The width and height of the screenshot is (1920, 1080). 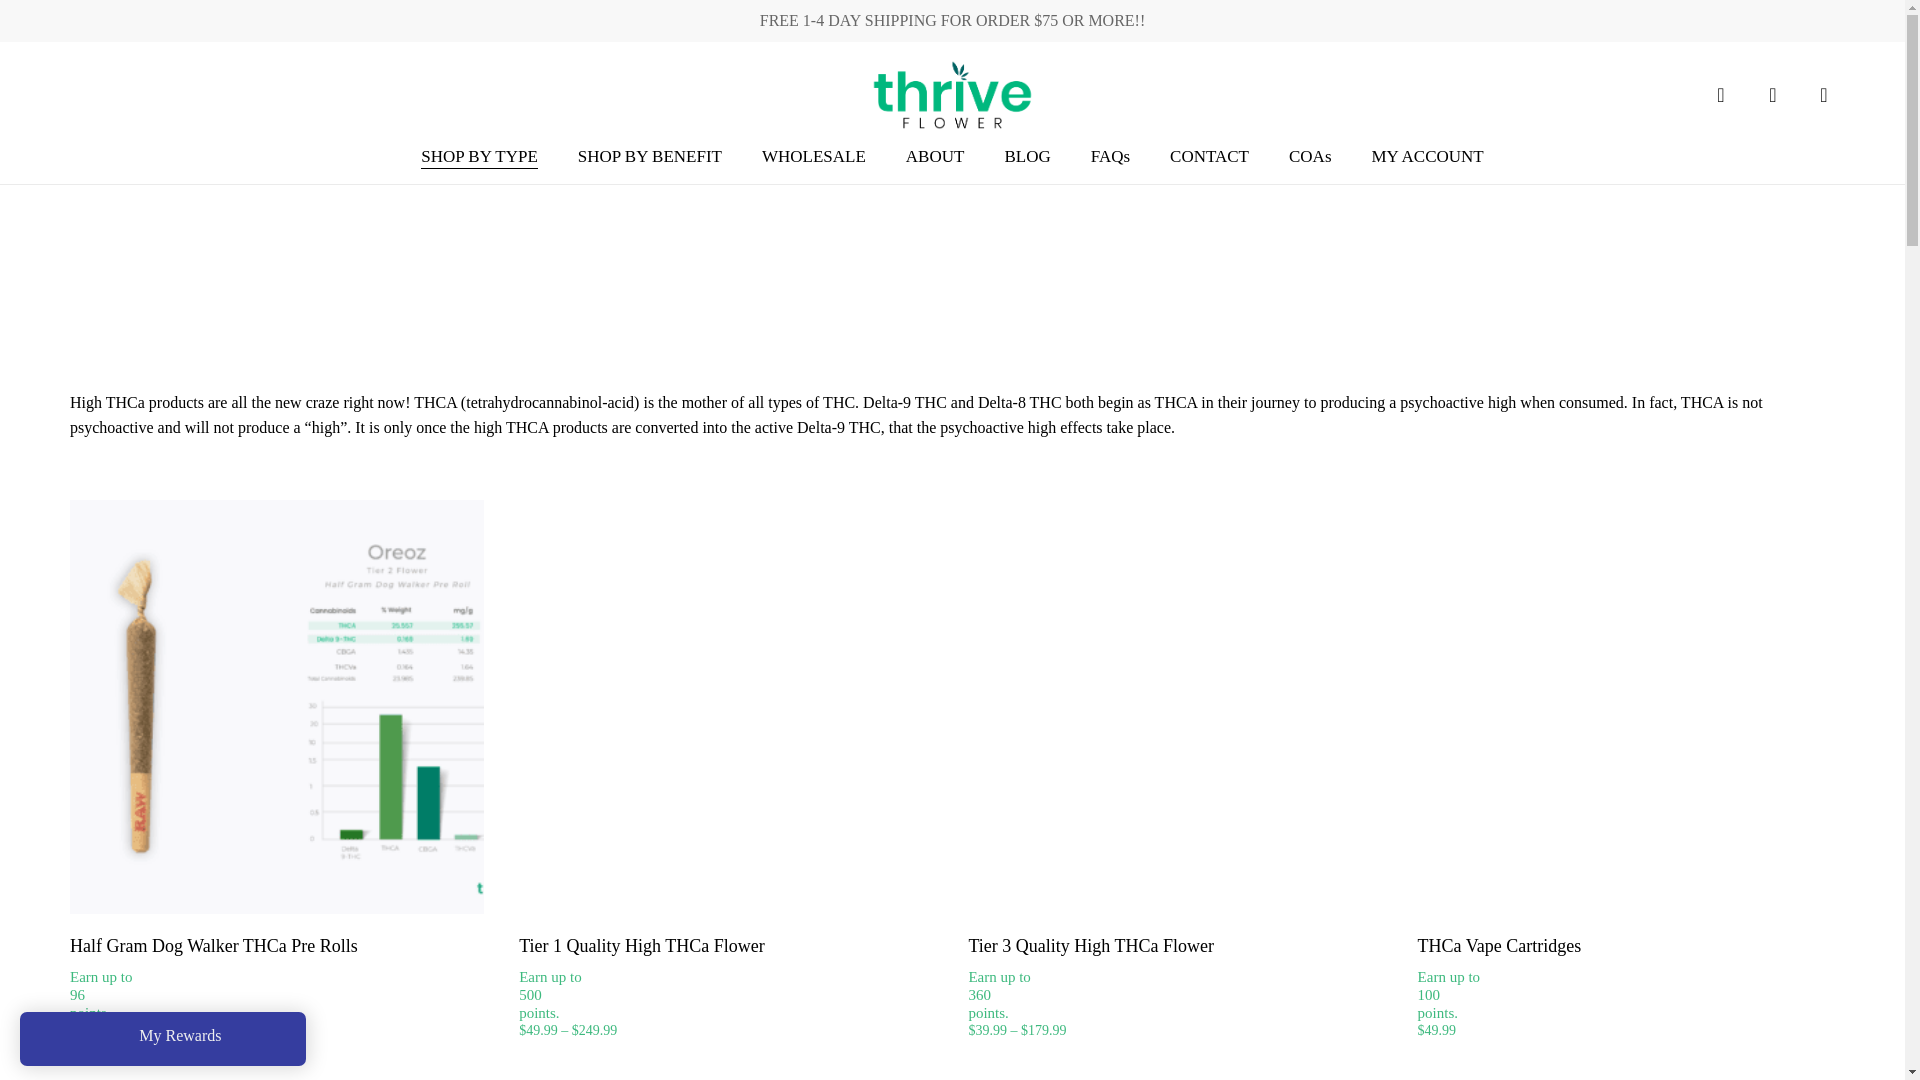 What do you see at coordinates (1027, 156) in the screenshot?
I see `BLOG` at bounding box center [1027, 156].